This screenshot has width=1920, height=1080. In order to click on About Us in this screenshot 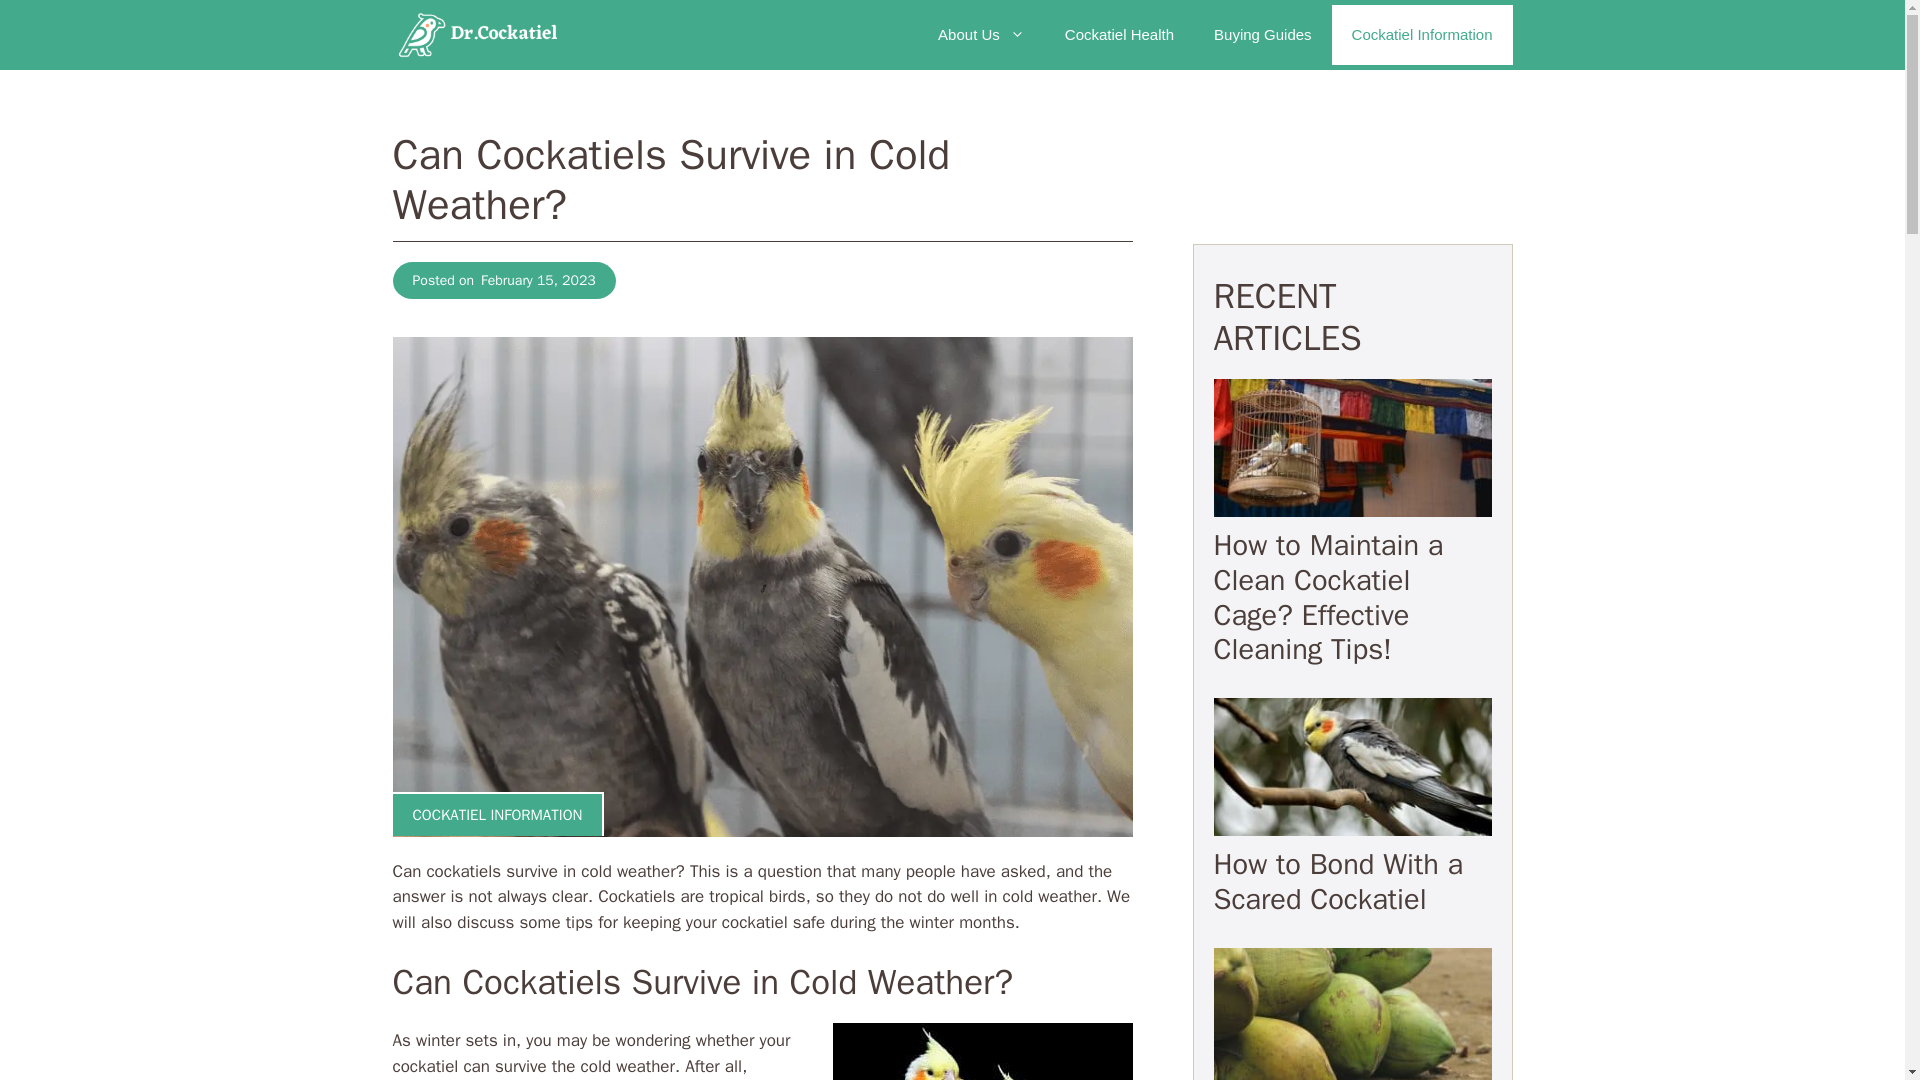, I will do `click(980, 34)`.